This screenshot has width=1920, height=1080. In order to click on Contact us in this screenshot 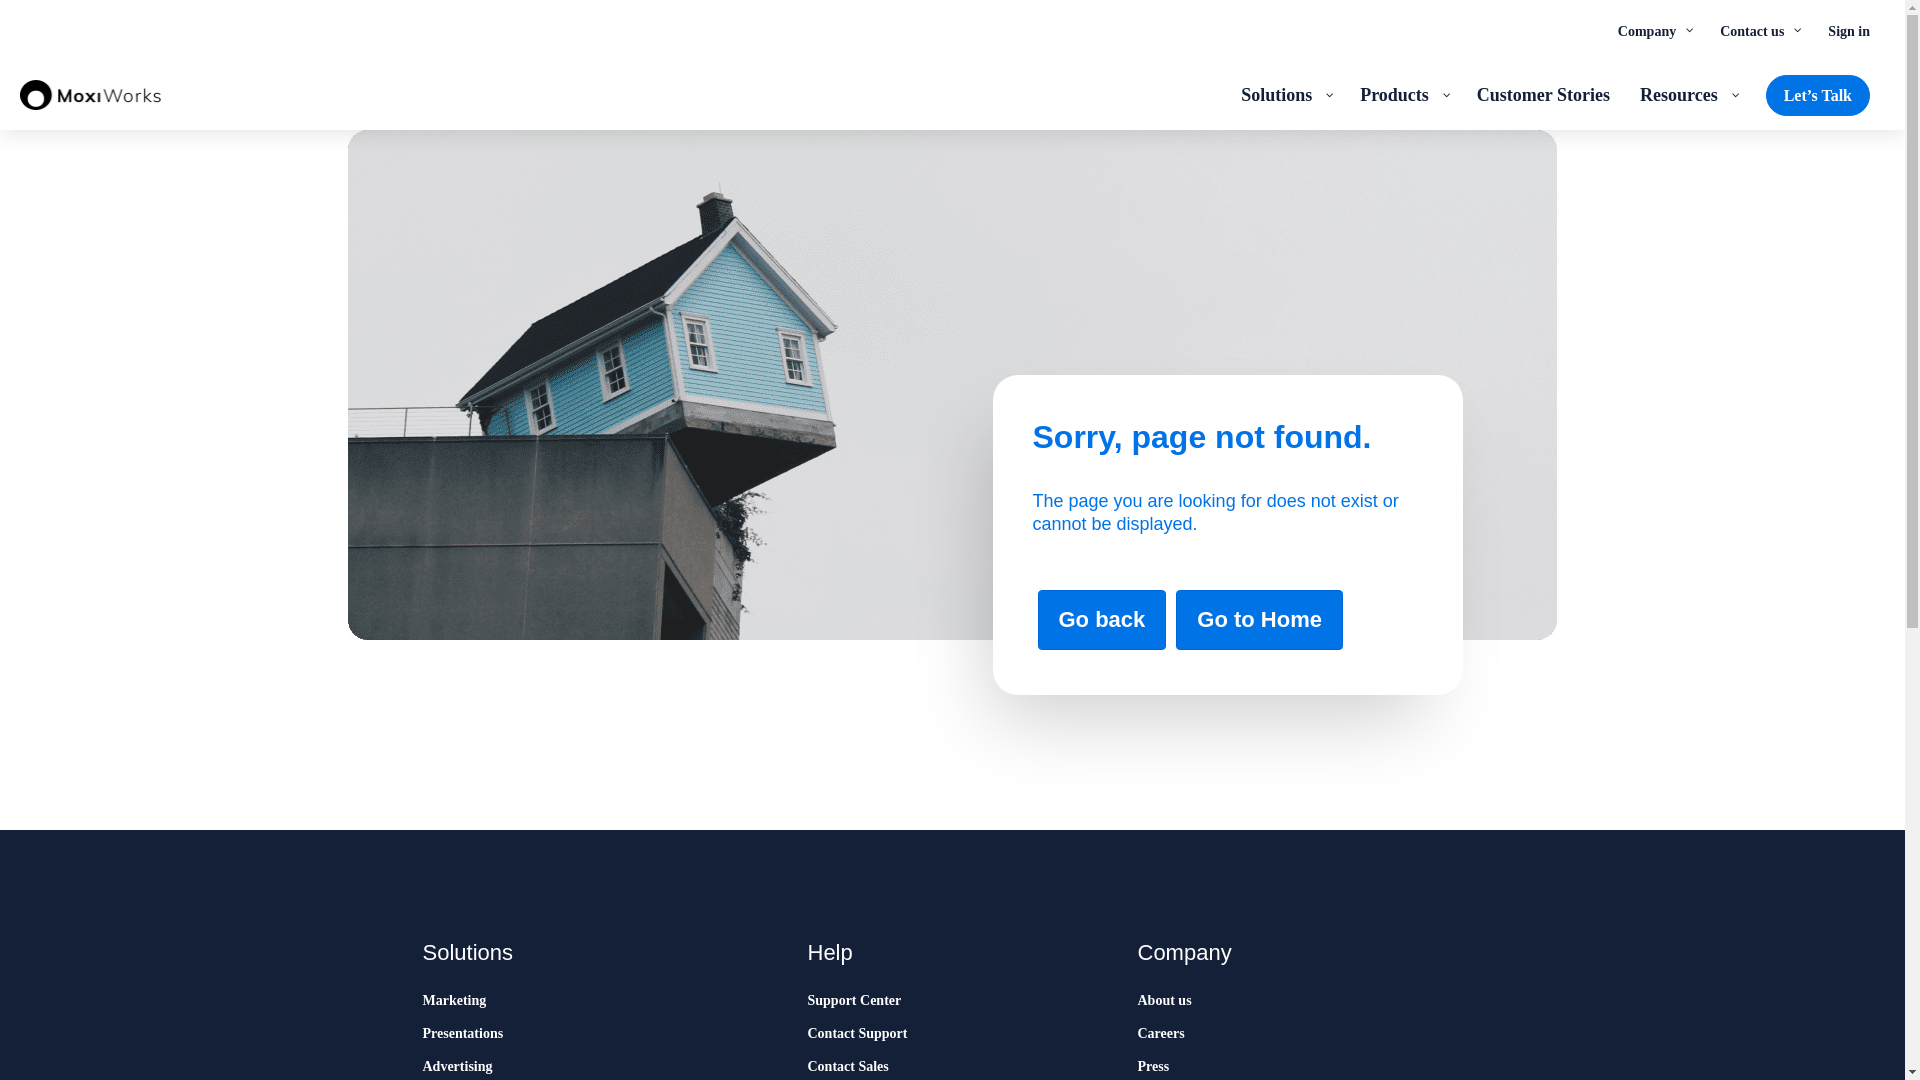, I will do `click(1758, 30)`.